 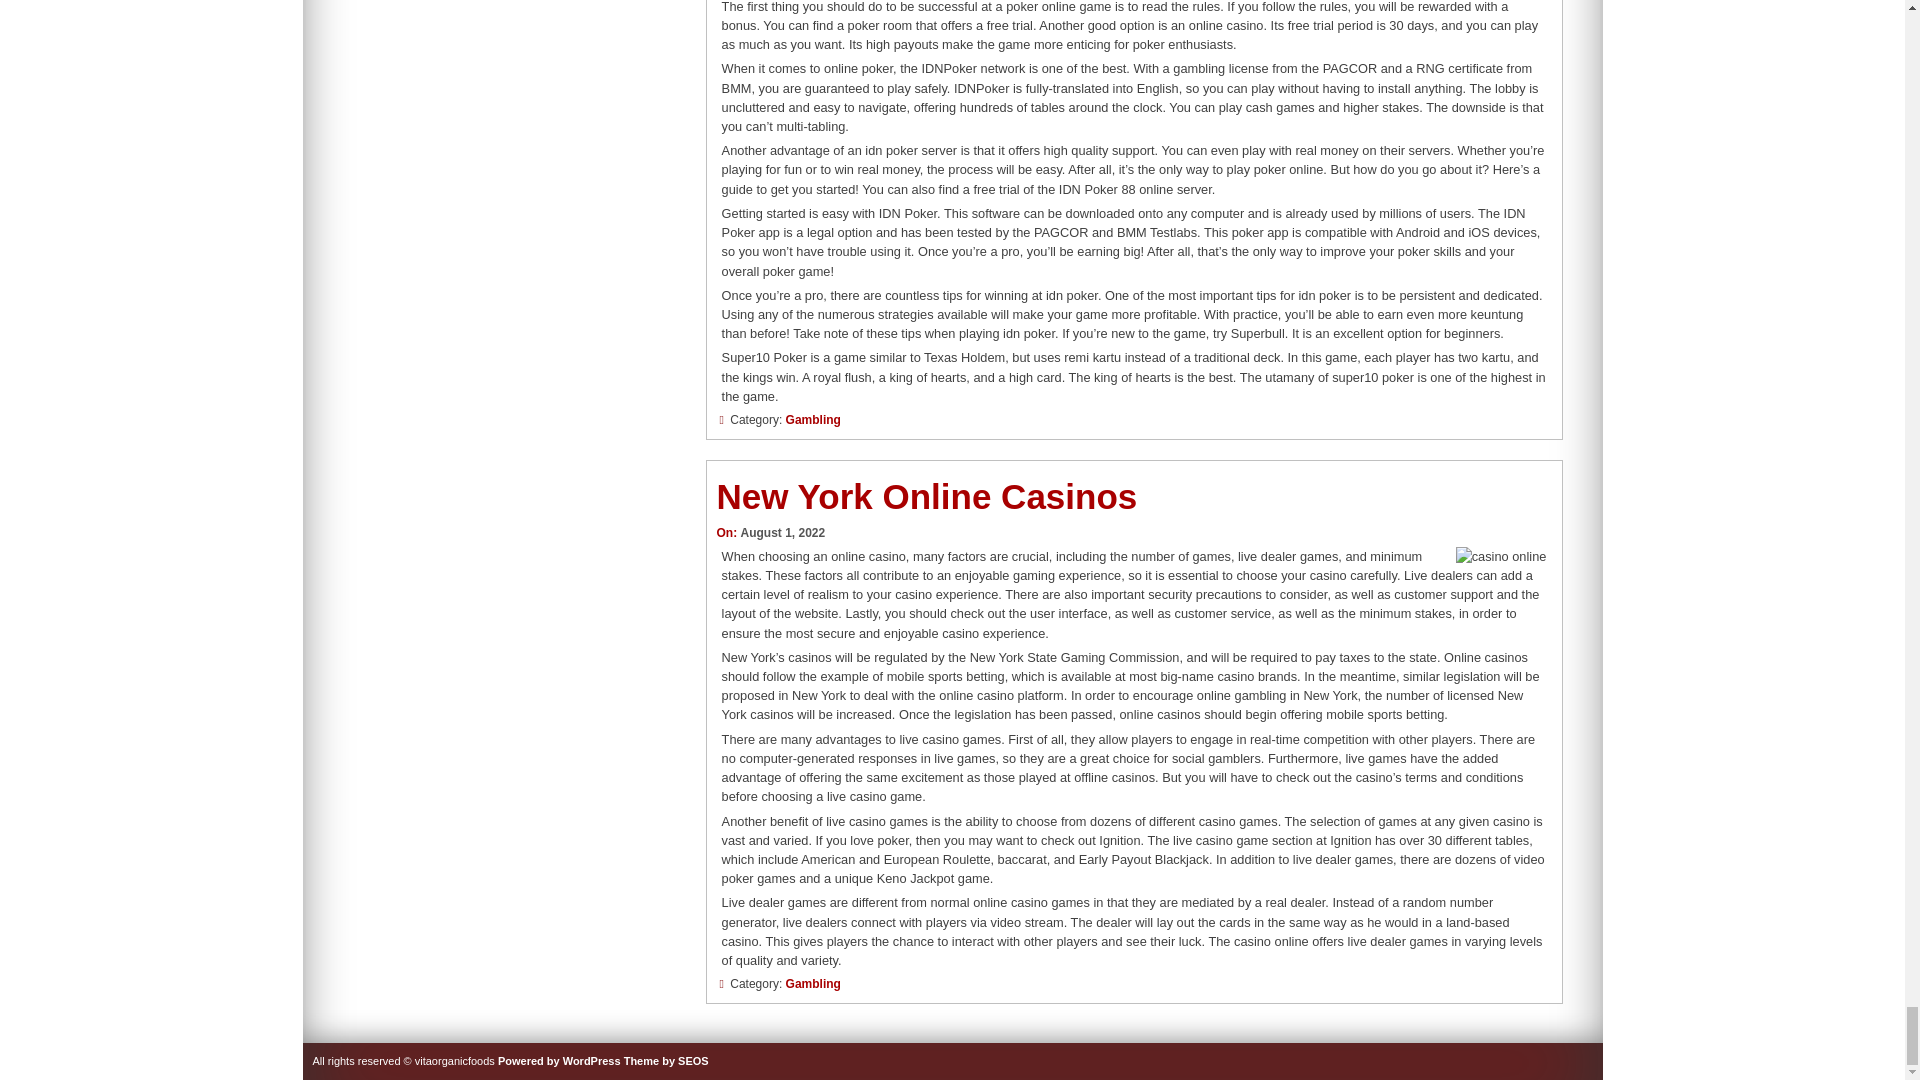 I want to click on Seos free wordpress themes, so click(x=666, y=1061).